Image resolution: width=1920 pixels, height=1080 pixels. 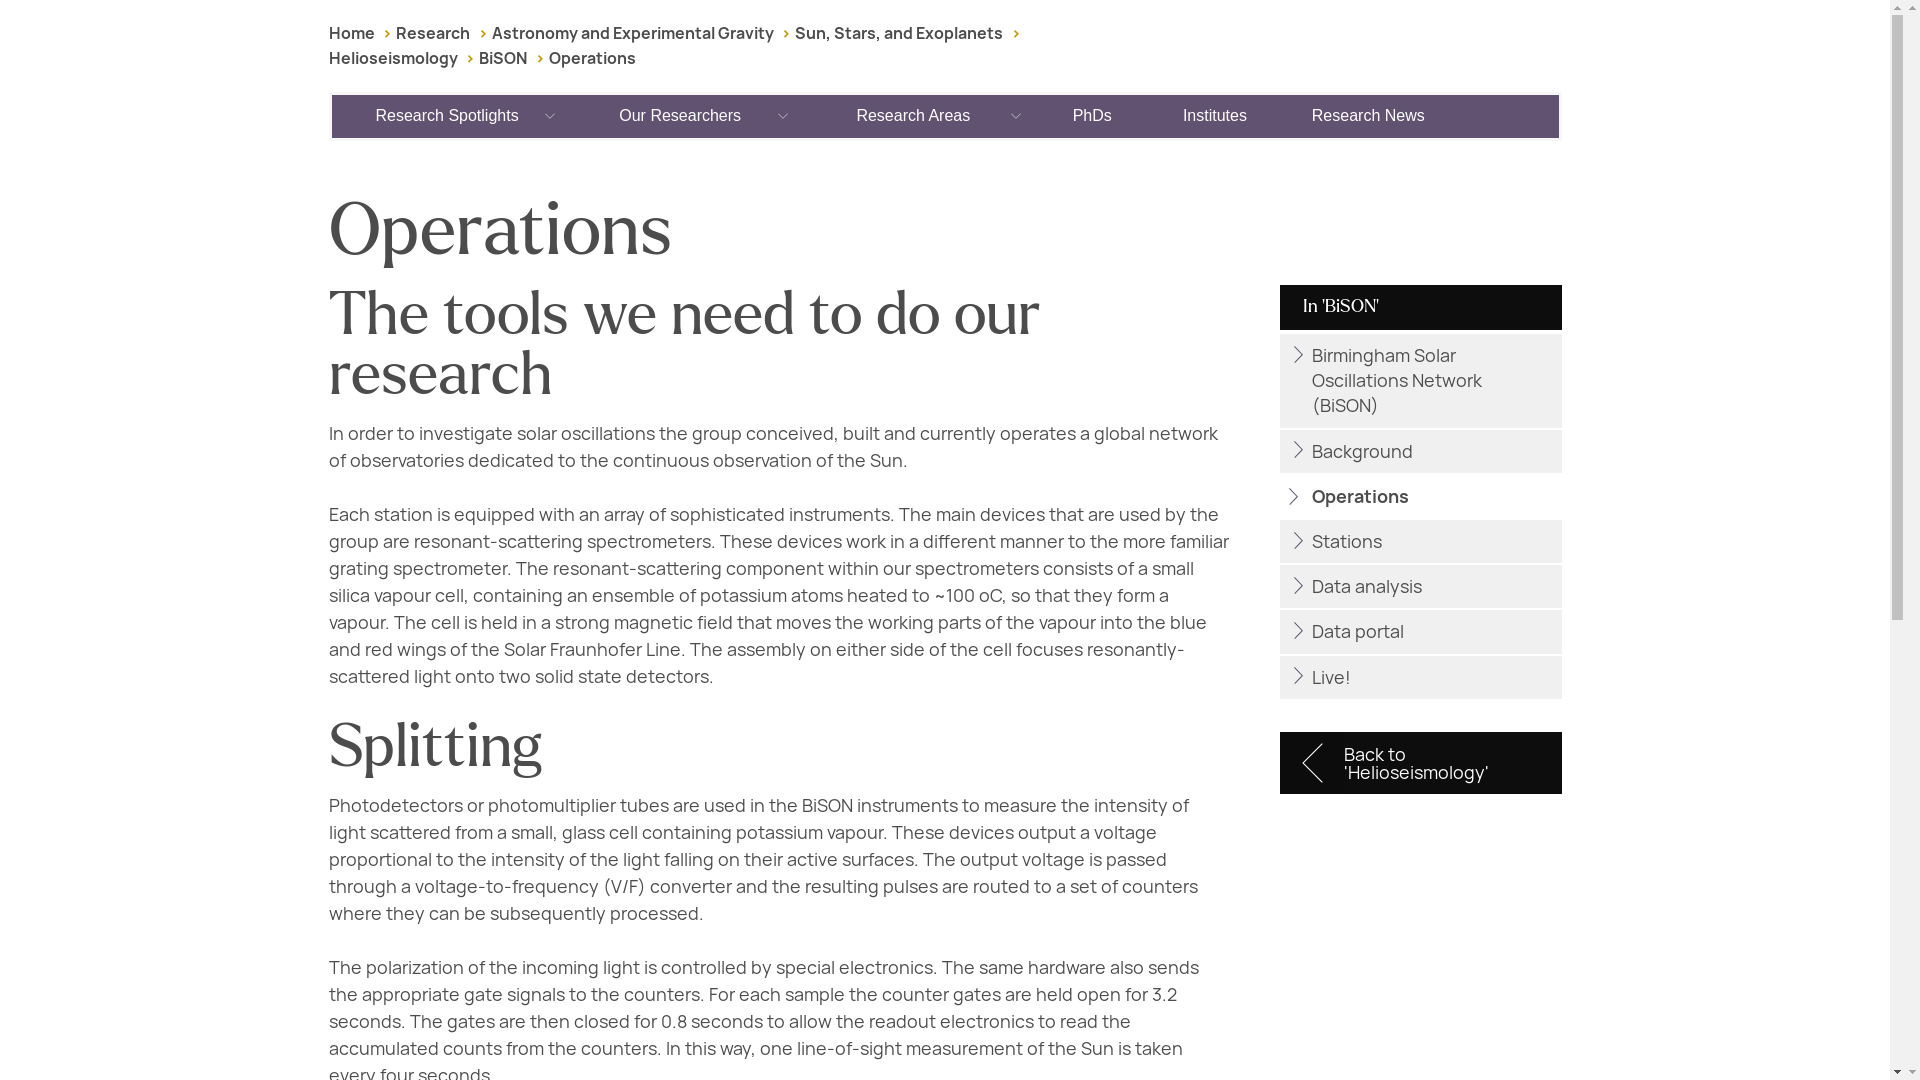 I want to click on Helioseismology, so click(x=392, y=58).